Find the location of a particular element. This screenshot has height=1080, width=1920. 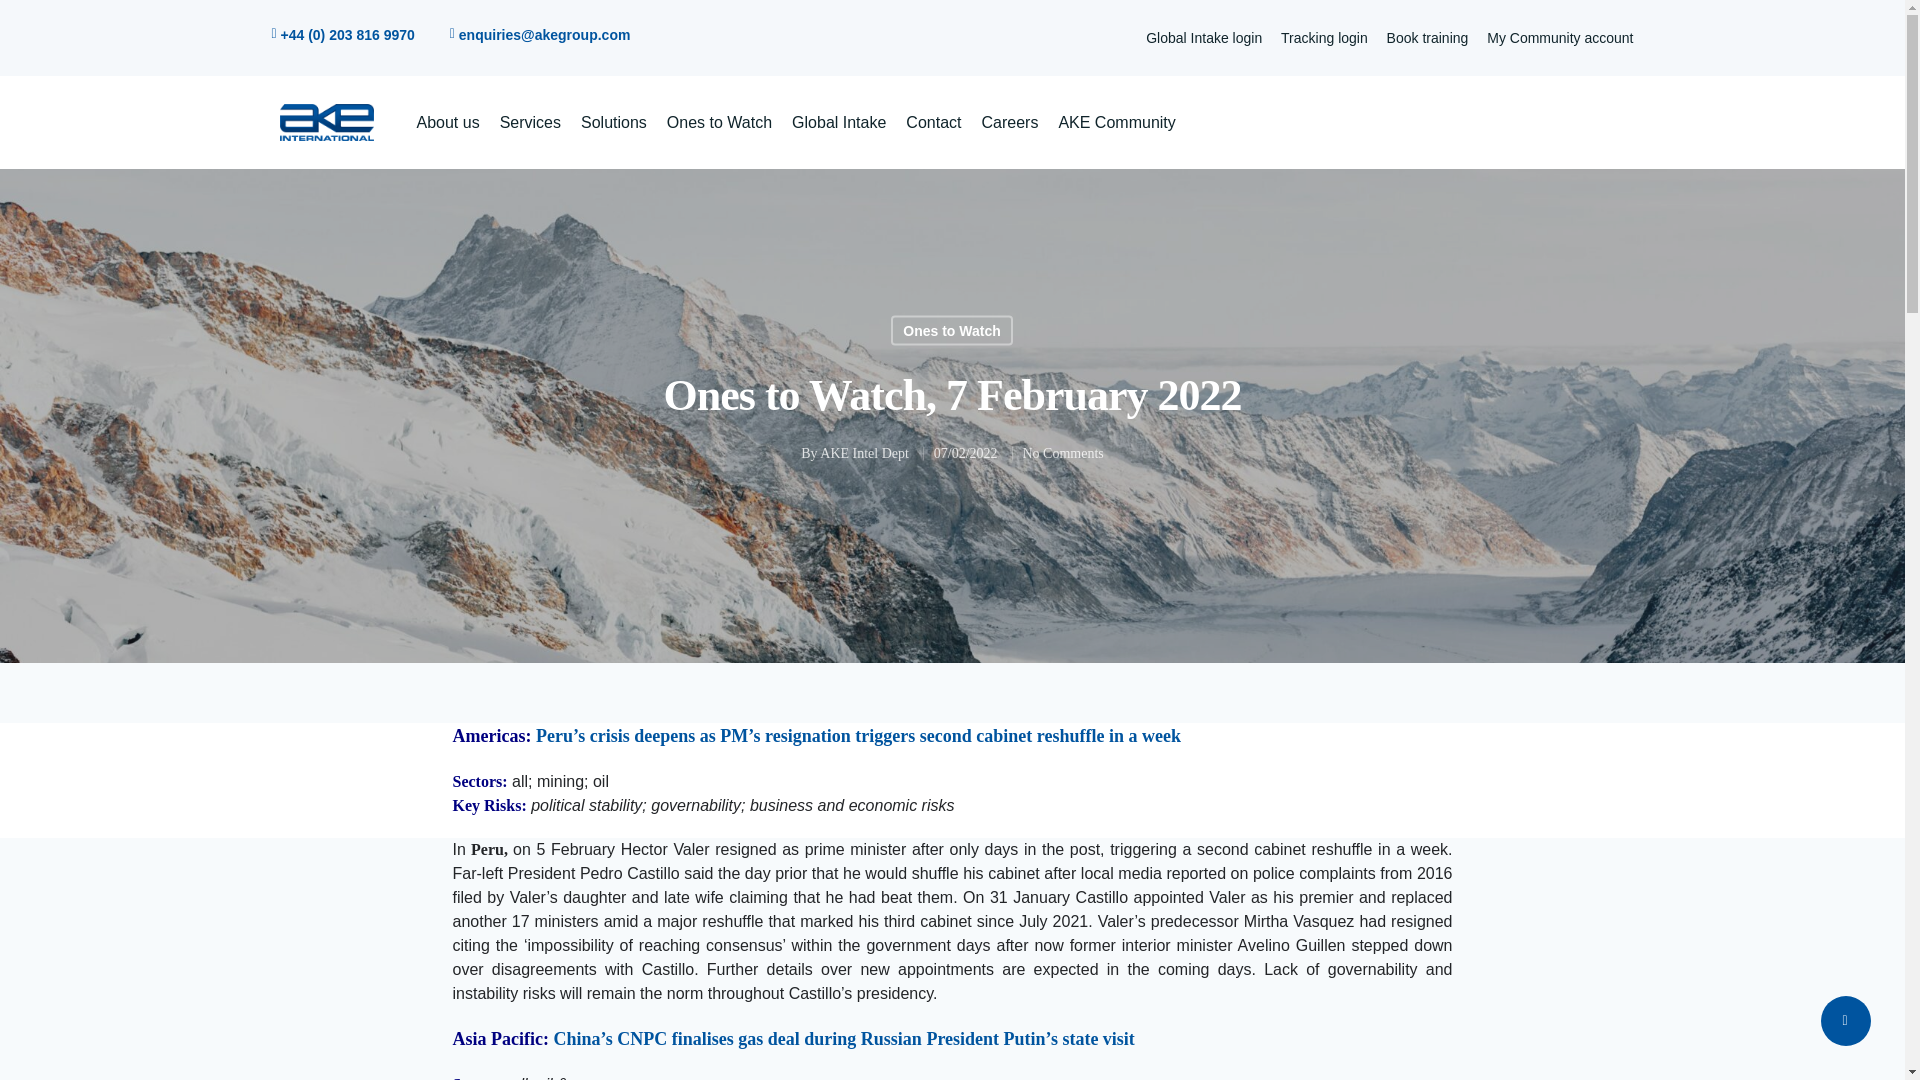

Book training is located at coordinates (1427, 38).